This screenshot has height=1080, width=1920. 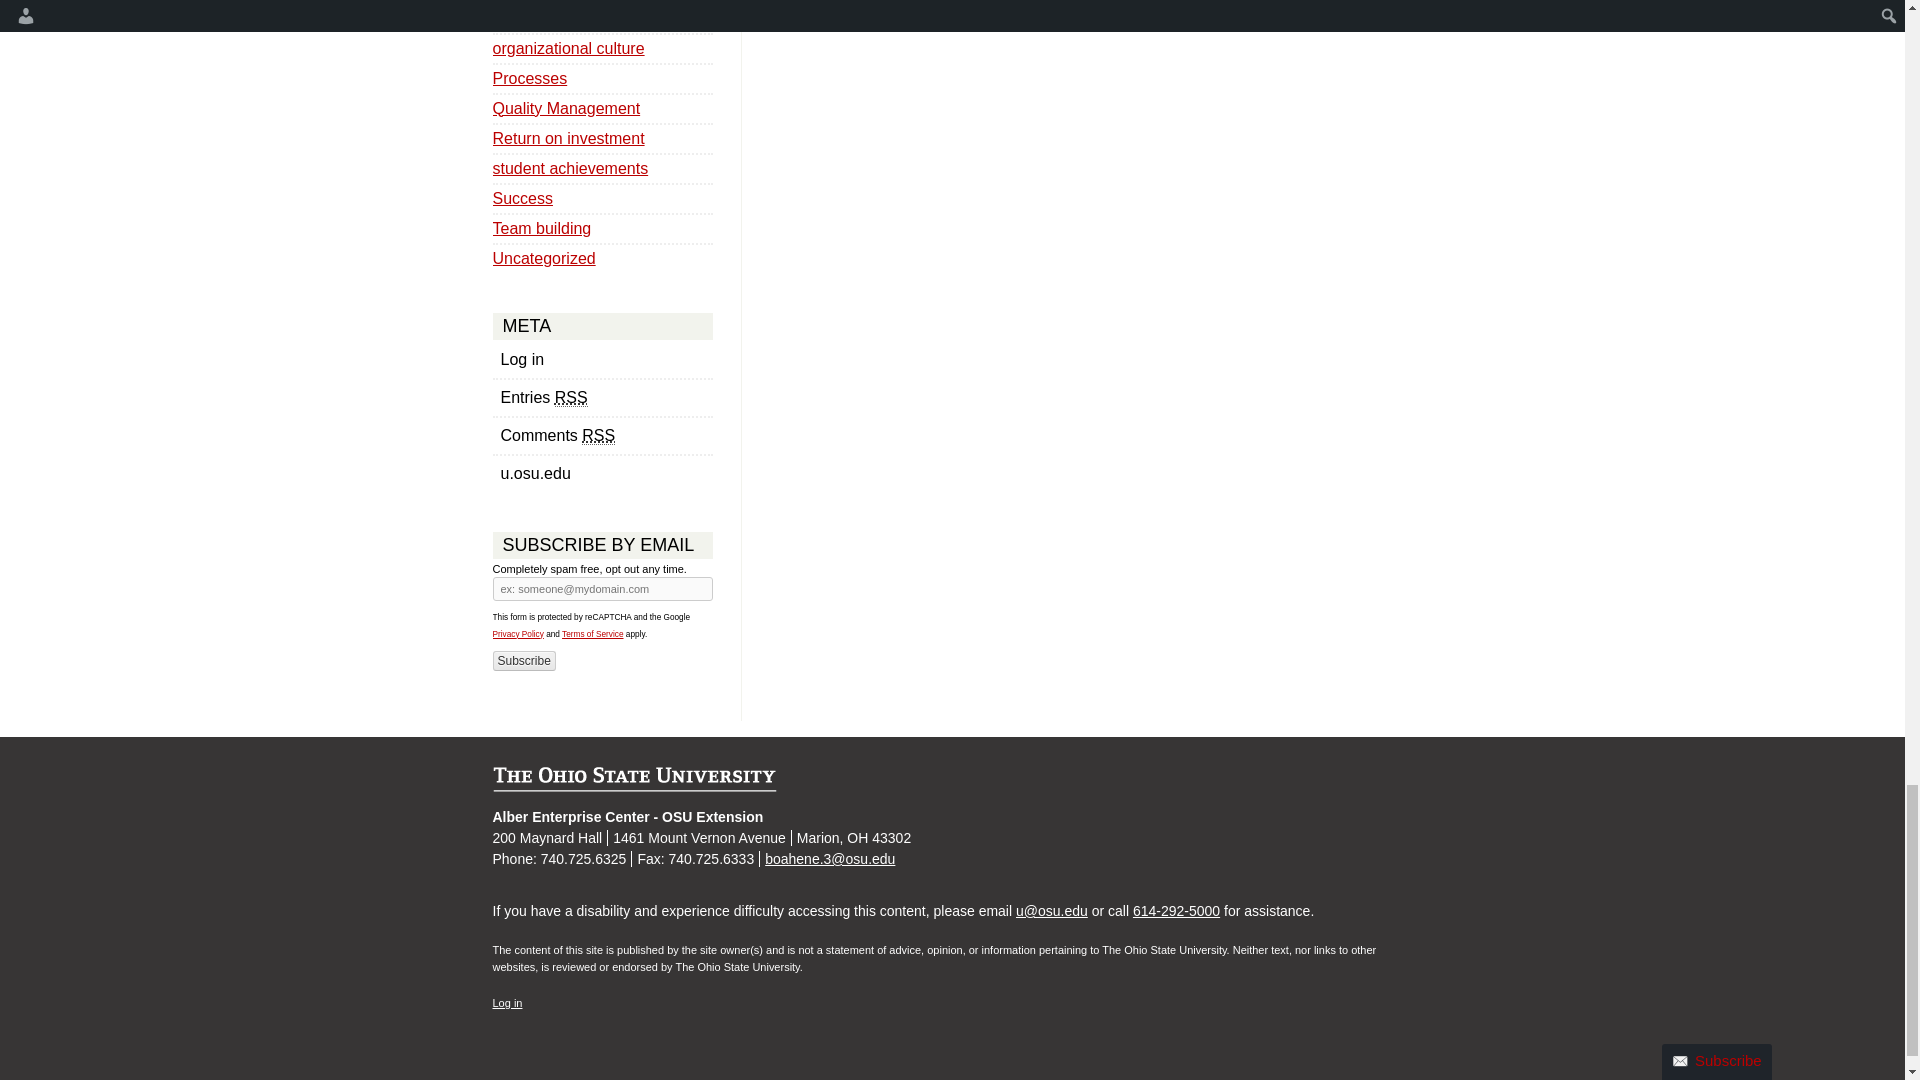 What do you see at coordinates (570, 398) in the screenshot?
I see `Really Simple Syndication` at bounding box center [570, 398].